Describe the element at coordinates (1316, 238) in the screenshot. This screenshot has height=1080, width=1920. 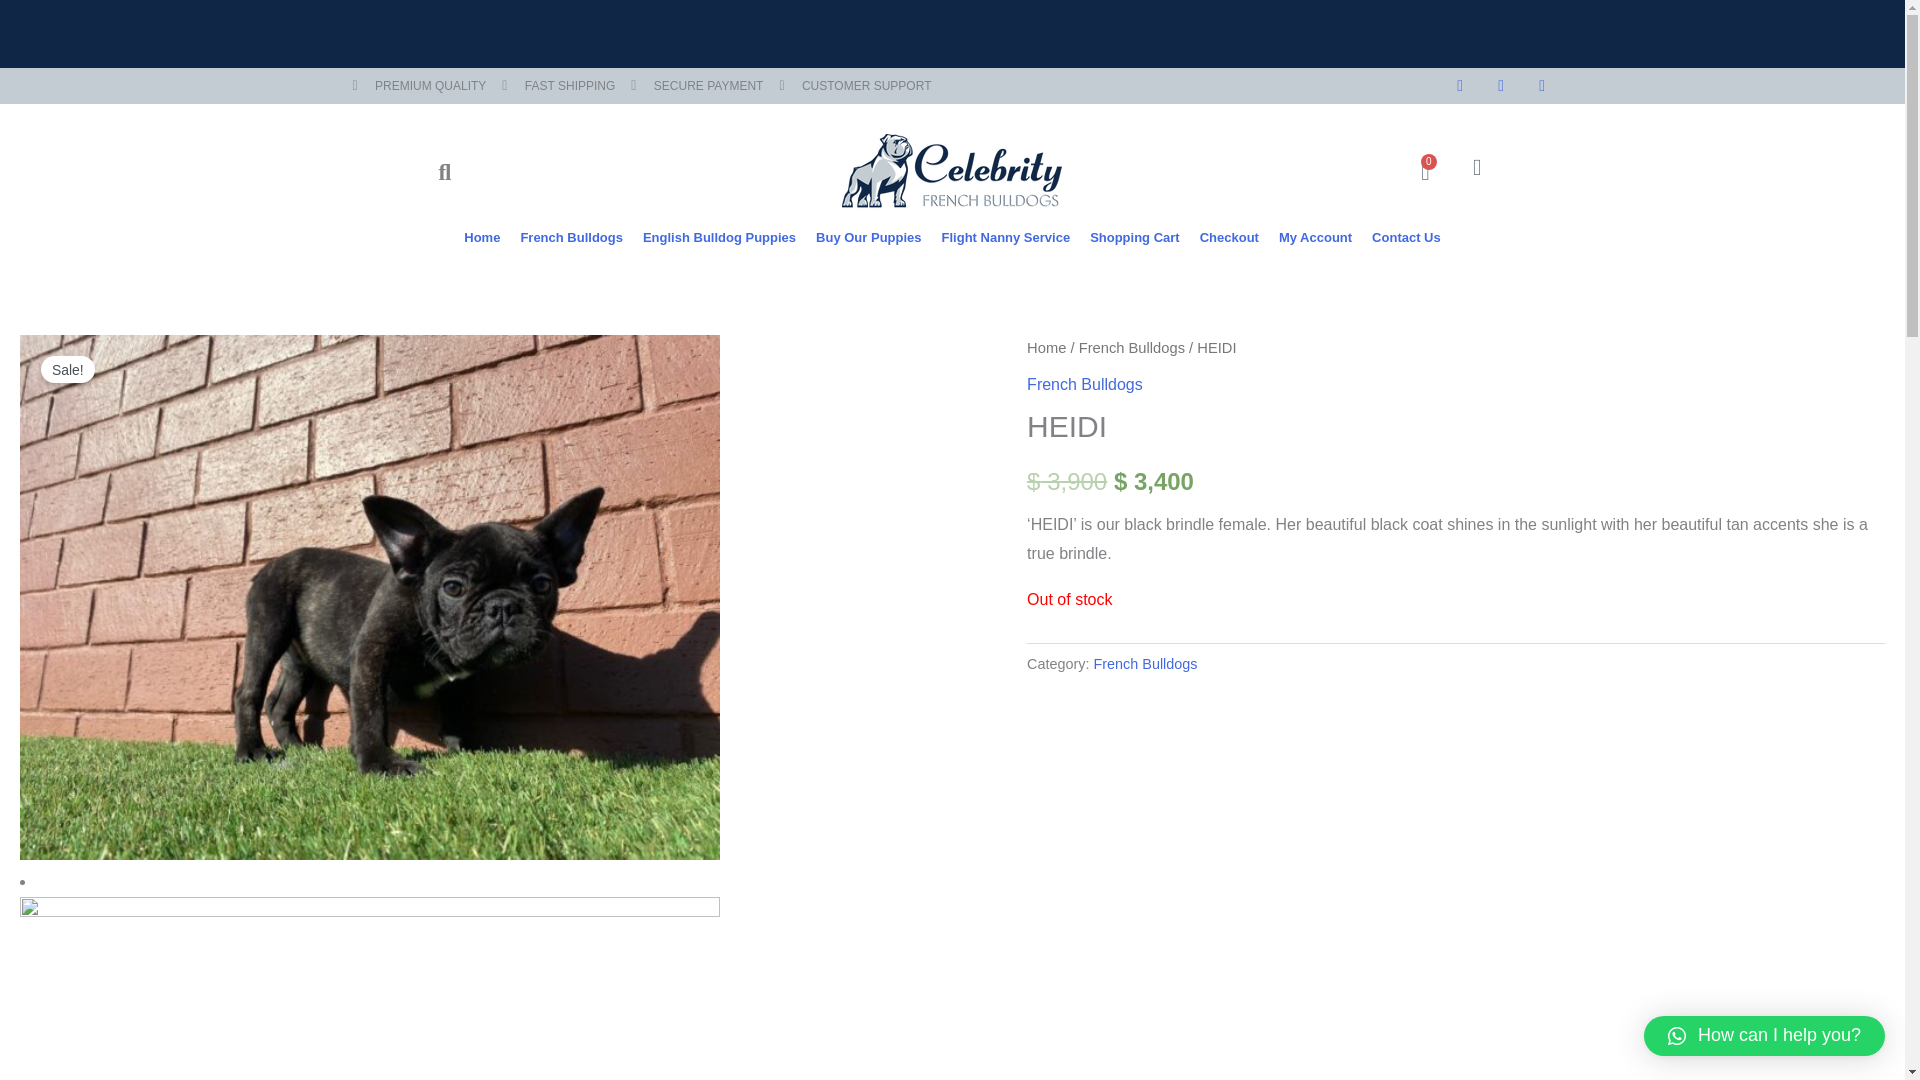
I see `English Bulldog Puppies` at that location.